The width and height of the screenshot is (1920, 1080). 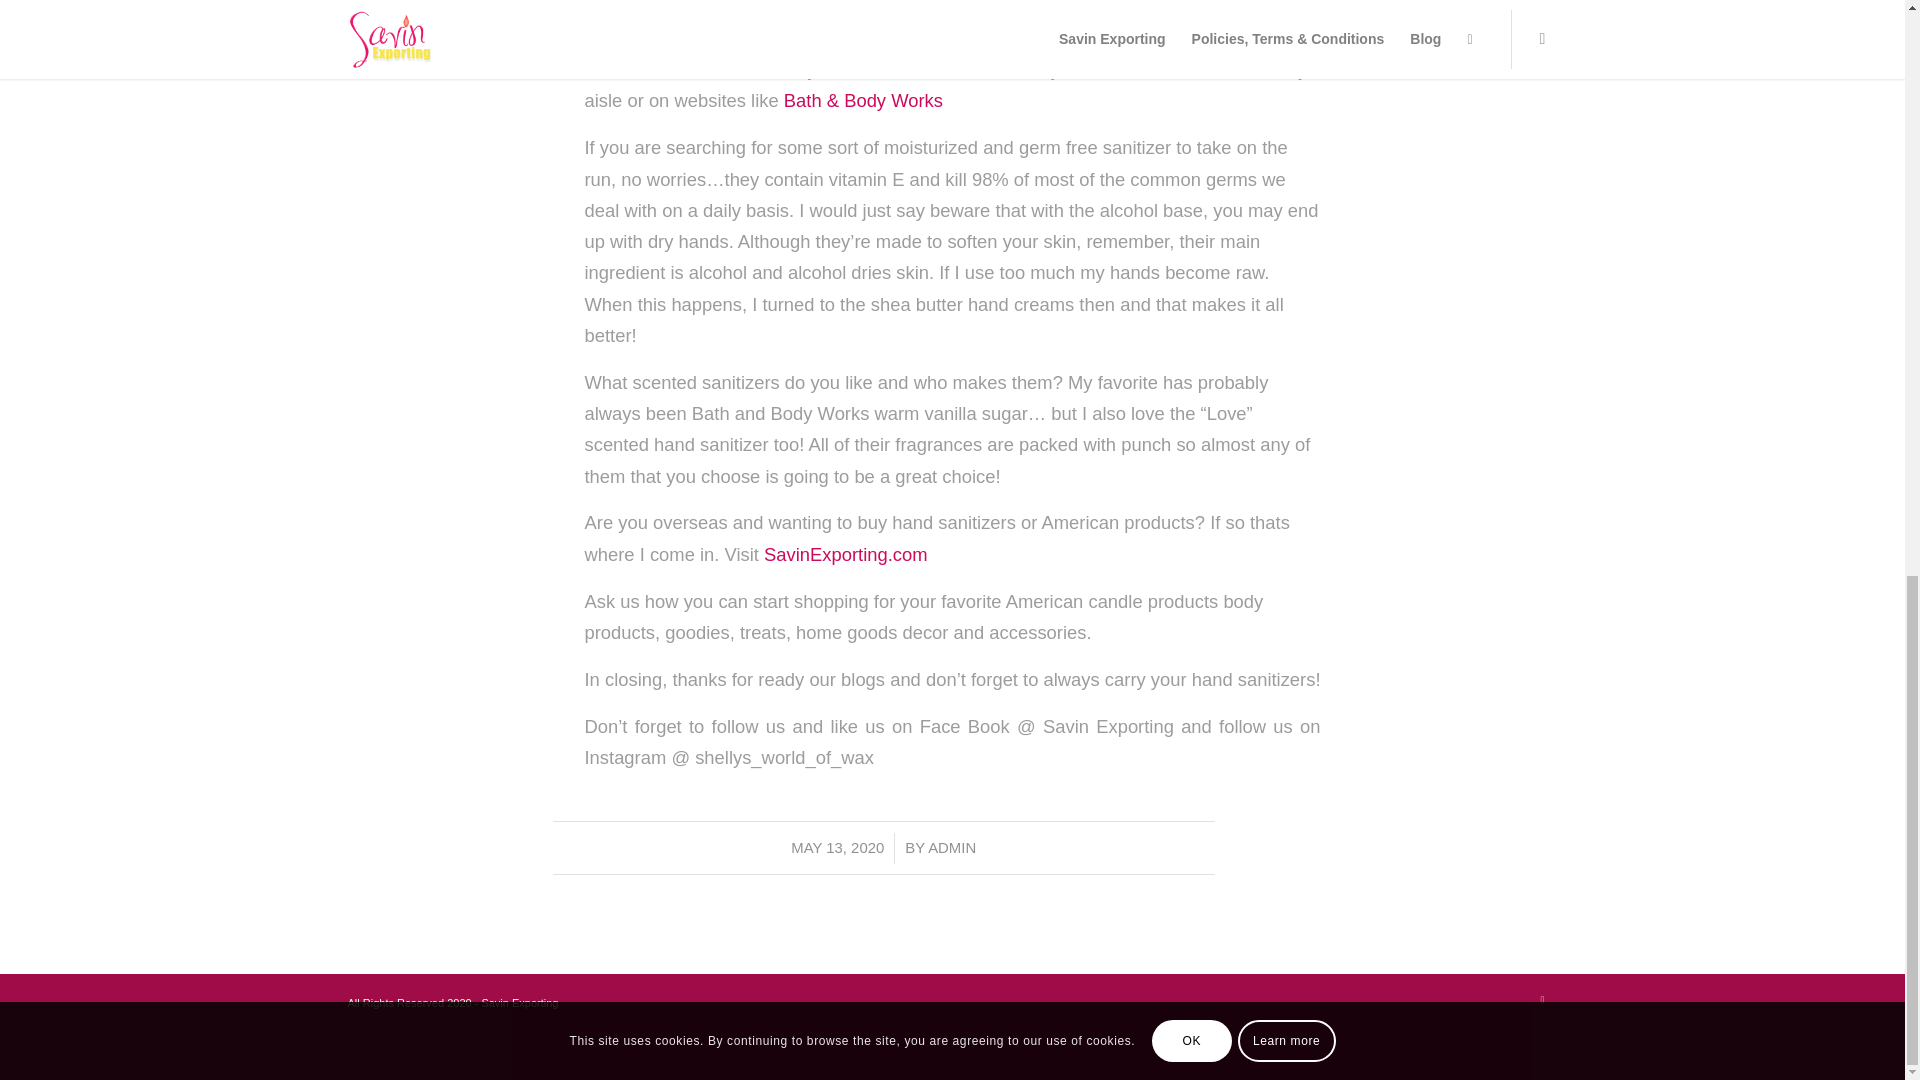 I want to click on Posts by admin, so click(x=951, y=848).